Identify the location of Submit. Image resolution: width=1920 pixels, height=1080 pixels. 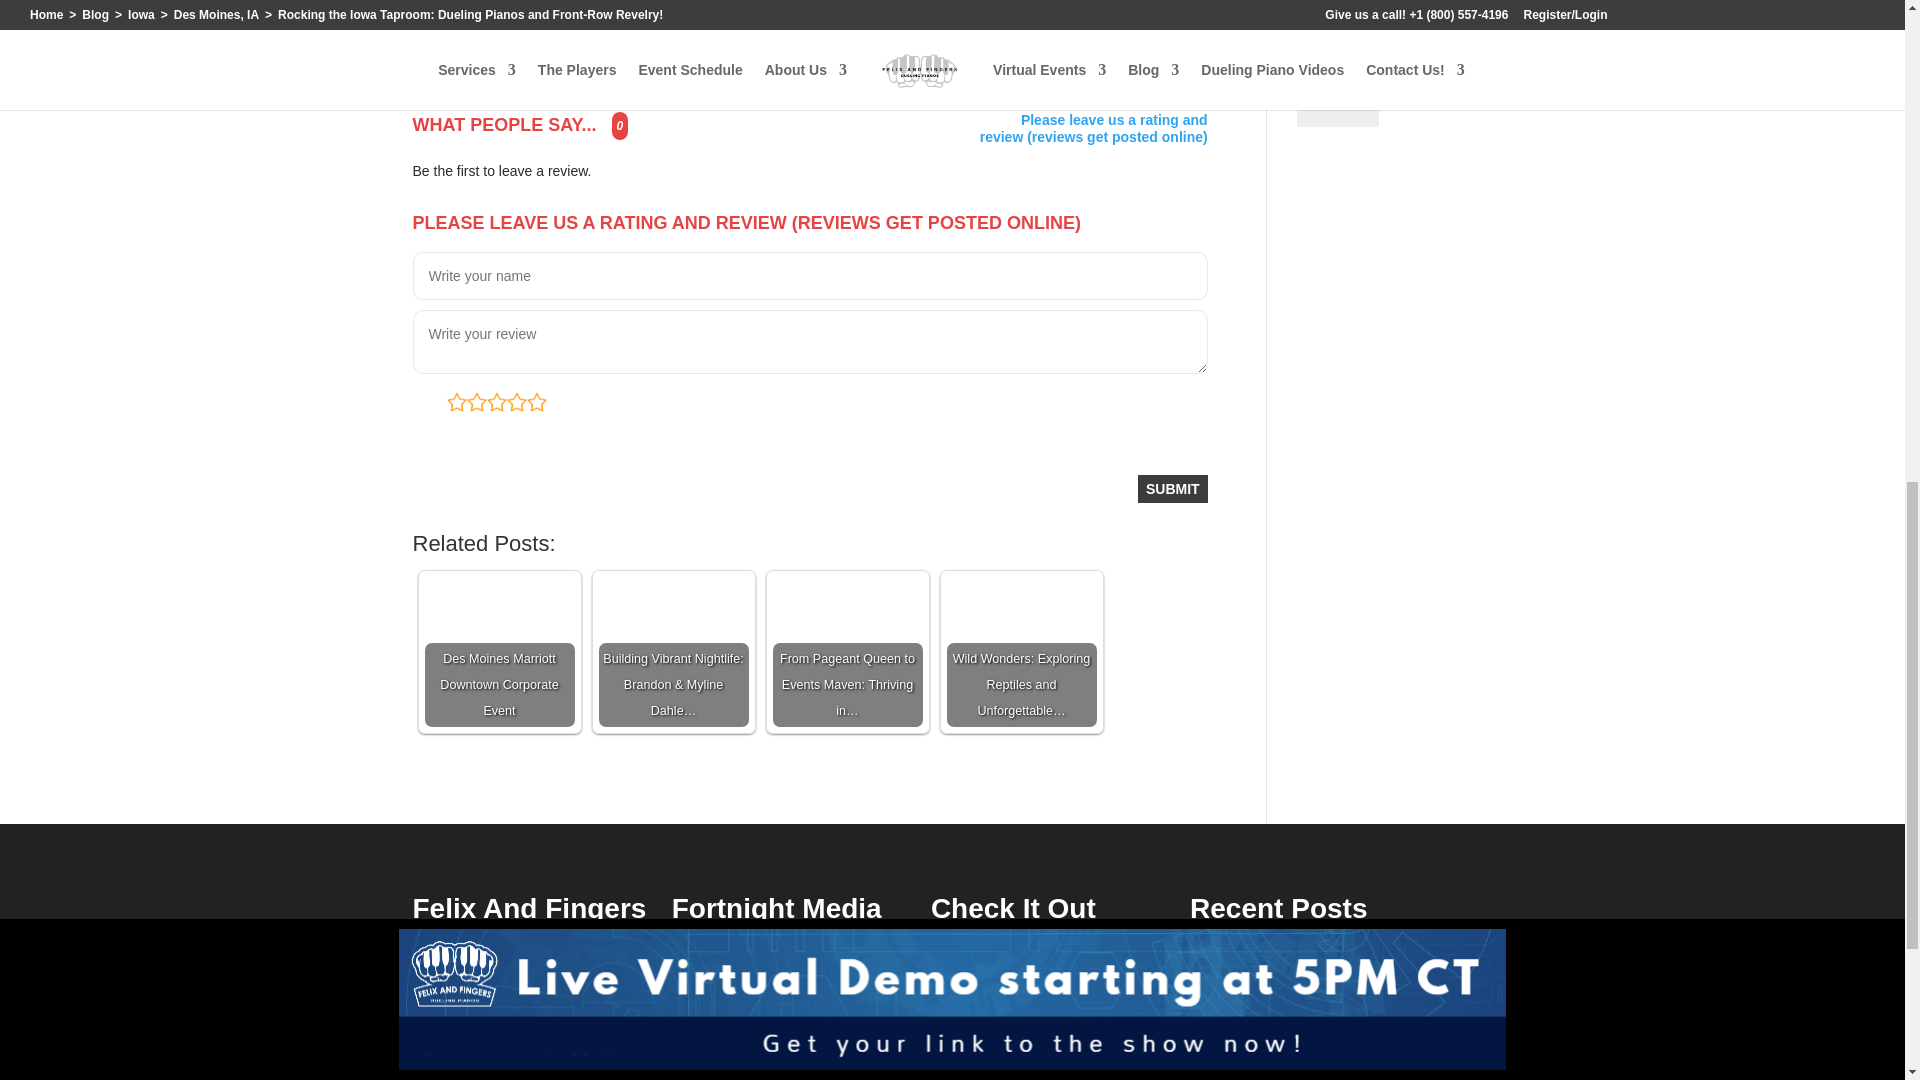
(1172, 489).